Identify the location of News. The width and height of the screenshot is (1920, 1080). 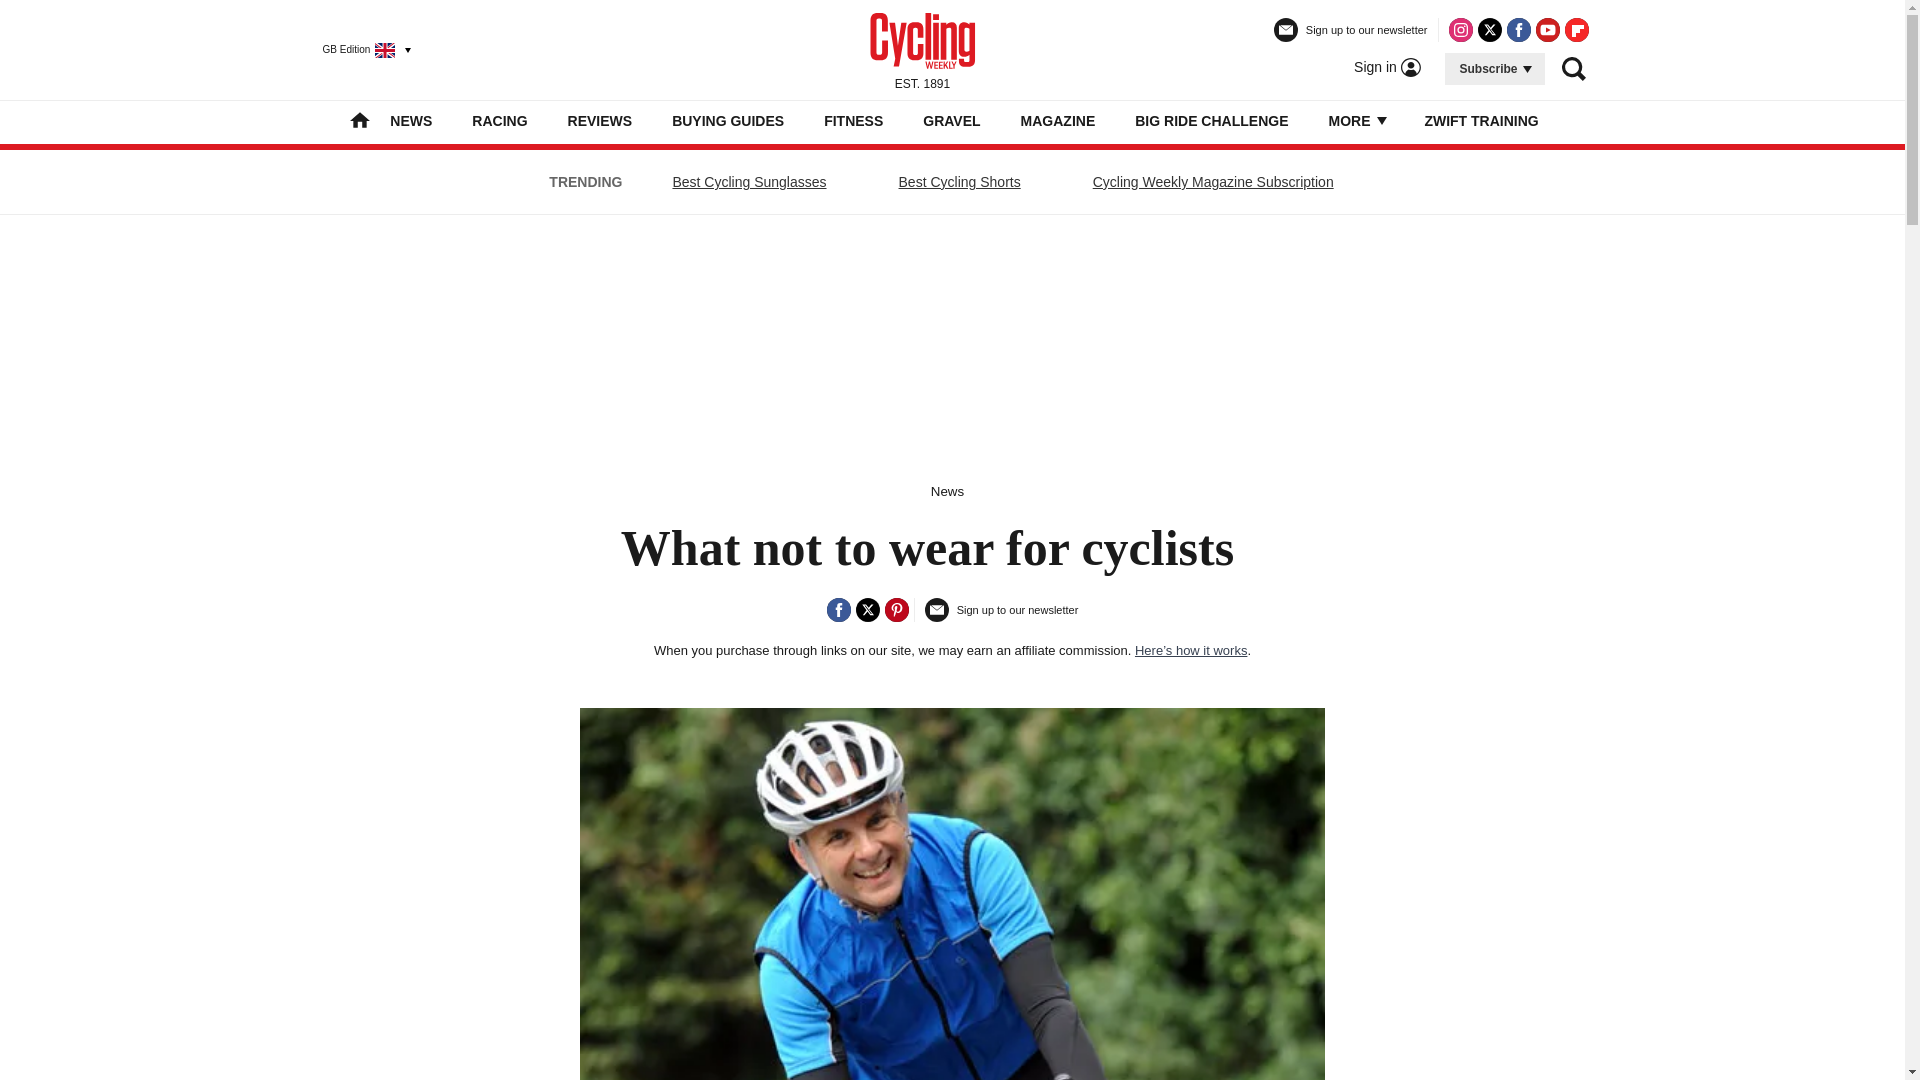
(947, 490).